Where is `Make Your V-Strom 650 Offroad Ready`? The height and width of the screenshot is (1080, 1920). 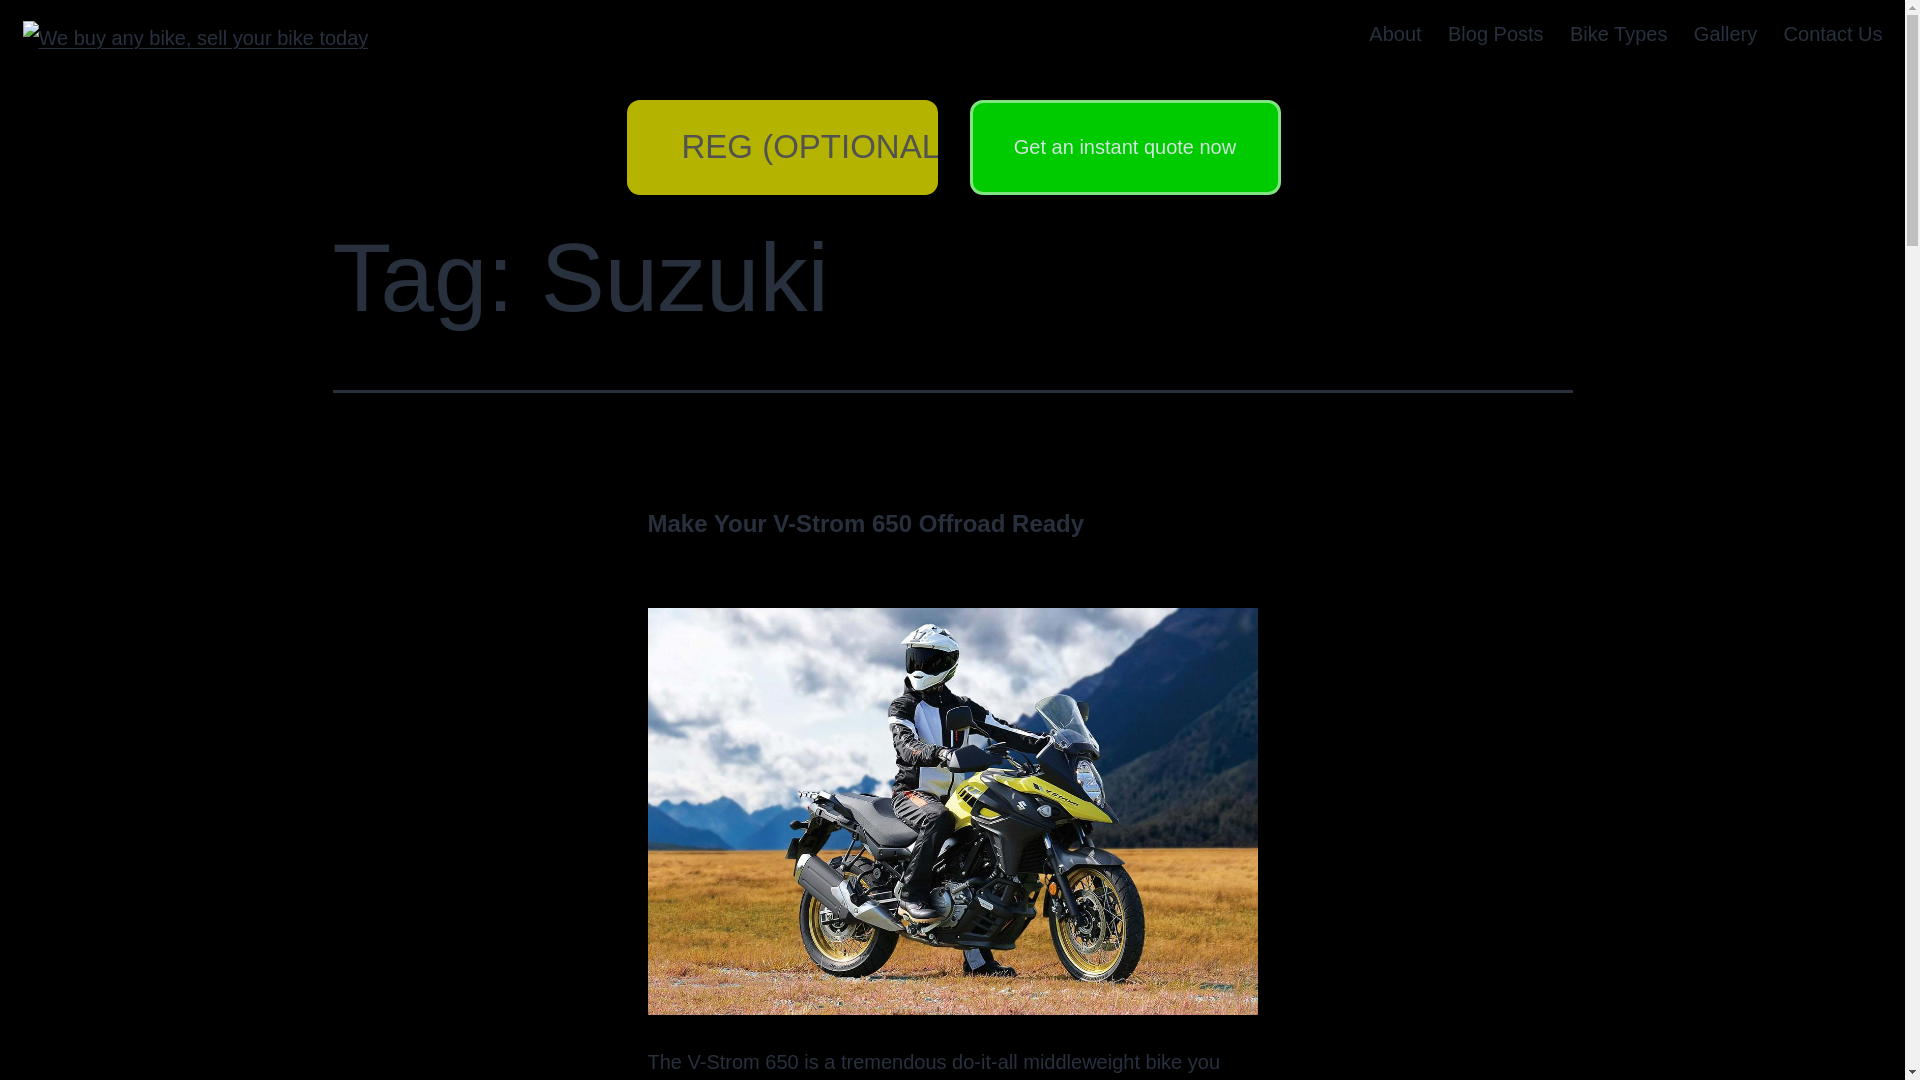
Make Your V-Strom 650 Offroad Ready is located at coordinates (866, 522).